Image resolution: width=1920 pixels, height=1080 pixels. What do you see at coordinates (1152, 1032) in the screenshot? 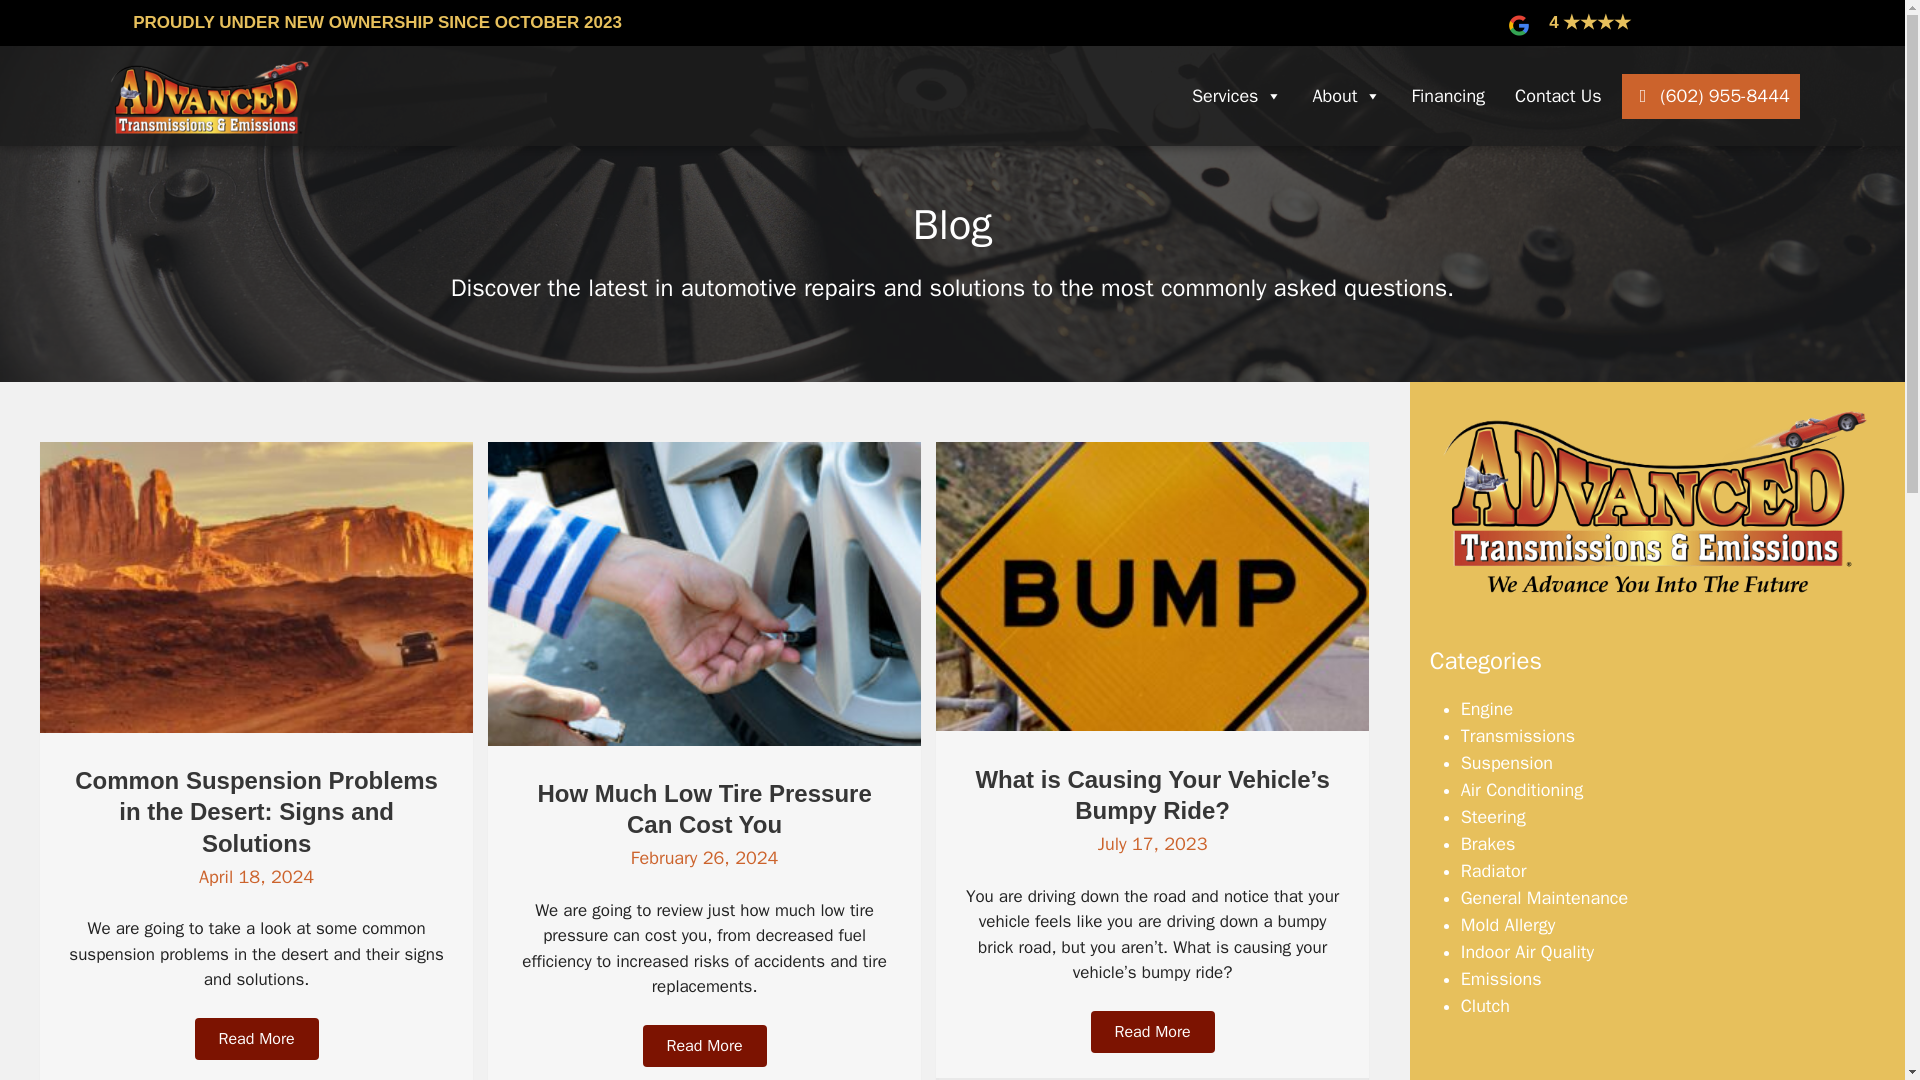
I see `Read More` at bounding box center [1152, 1032].